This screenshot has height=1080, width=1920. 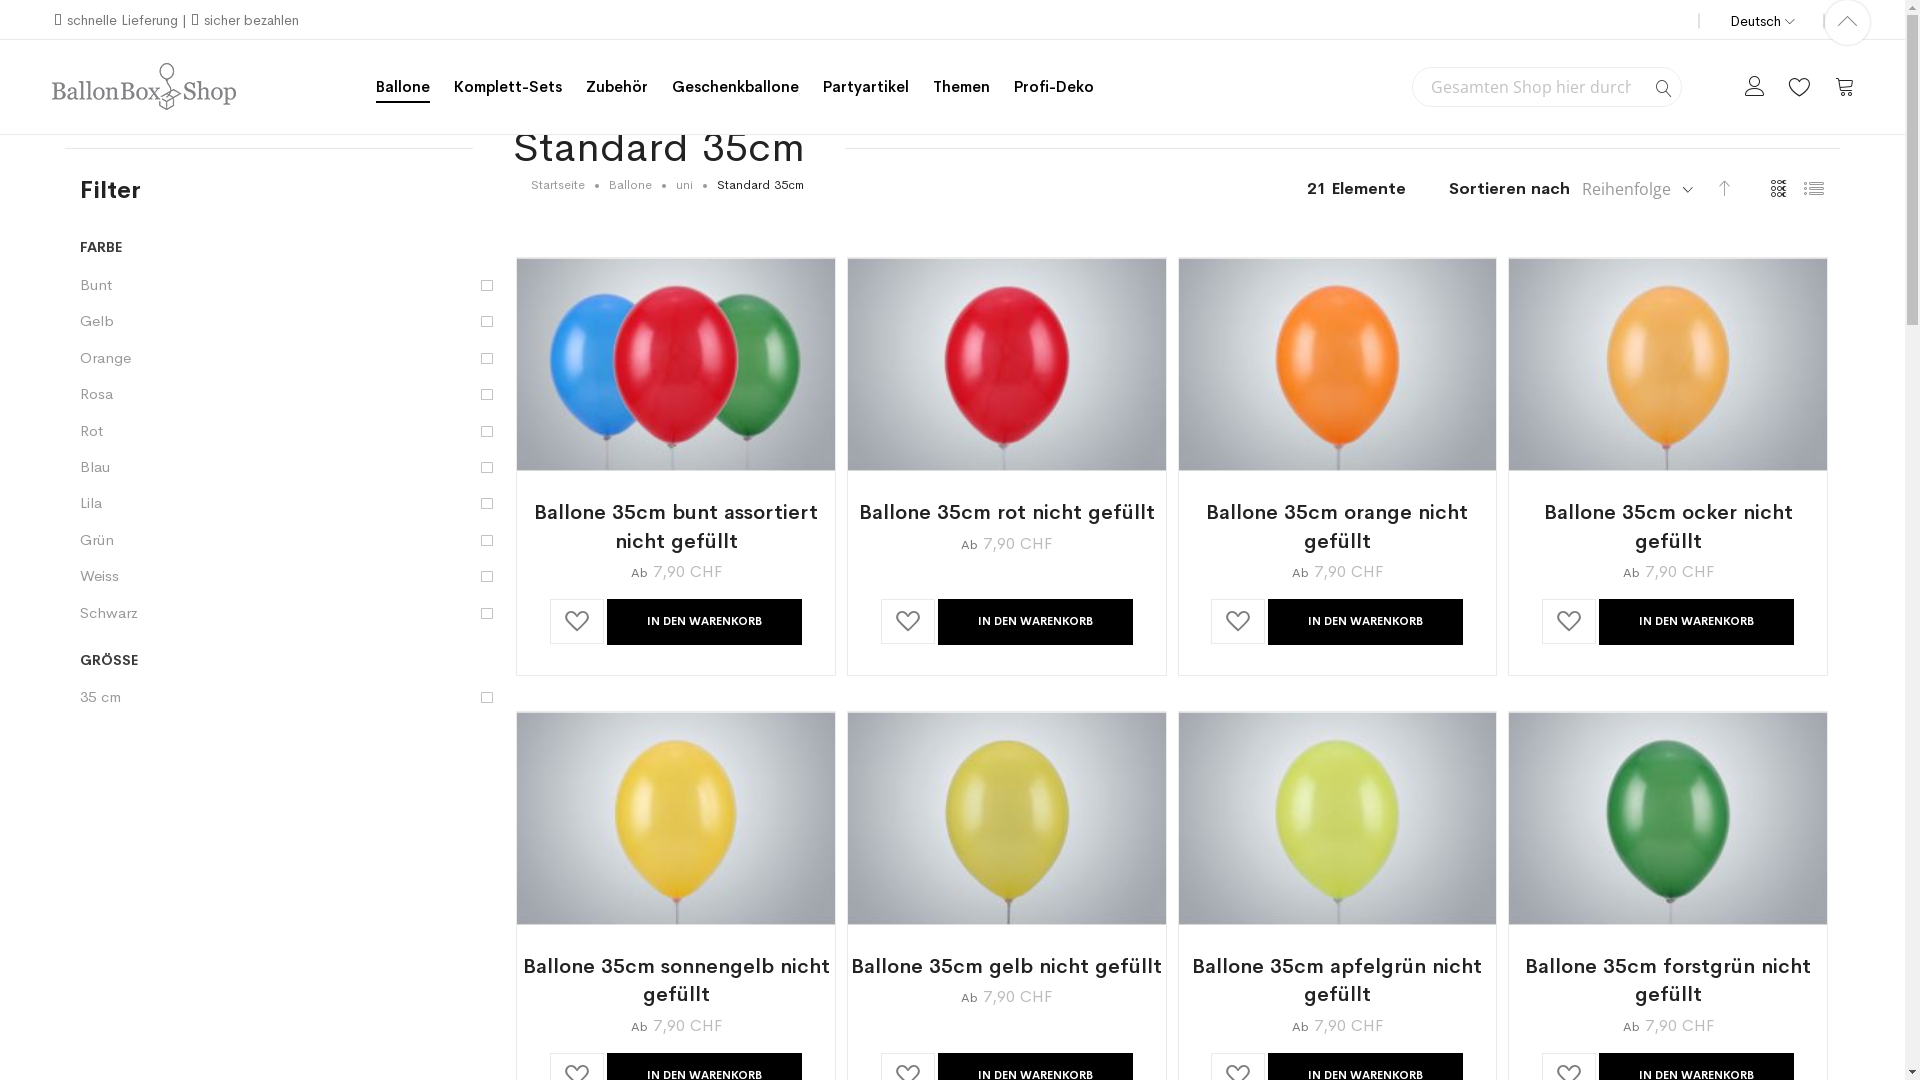 What do you see at coordinates (1036, 622) in the screenshot?
I see `IN DEN WARENKORB` at bounding box center [1036, 622].